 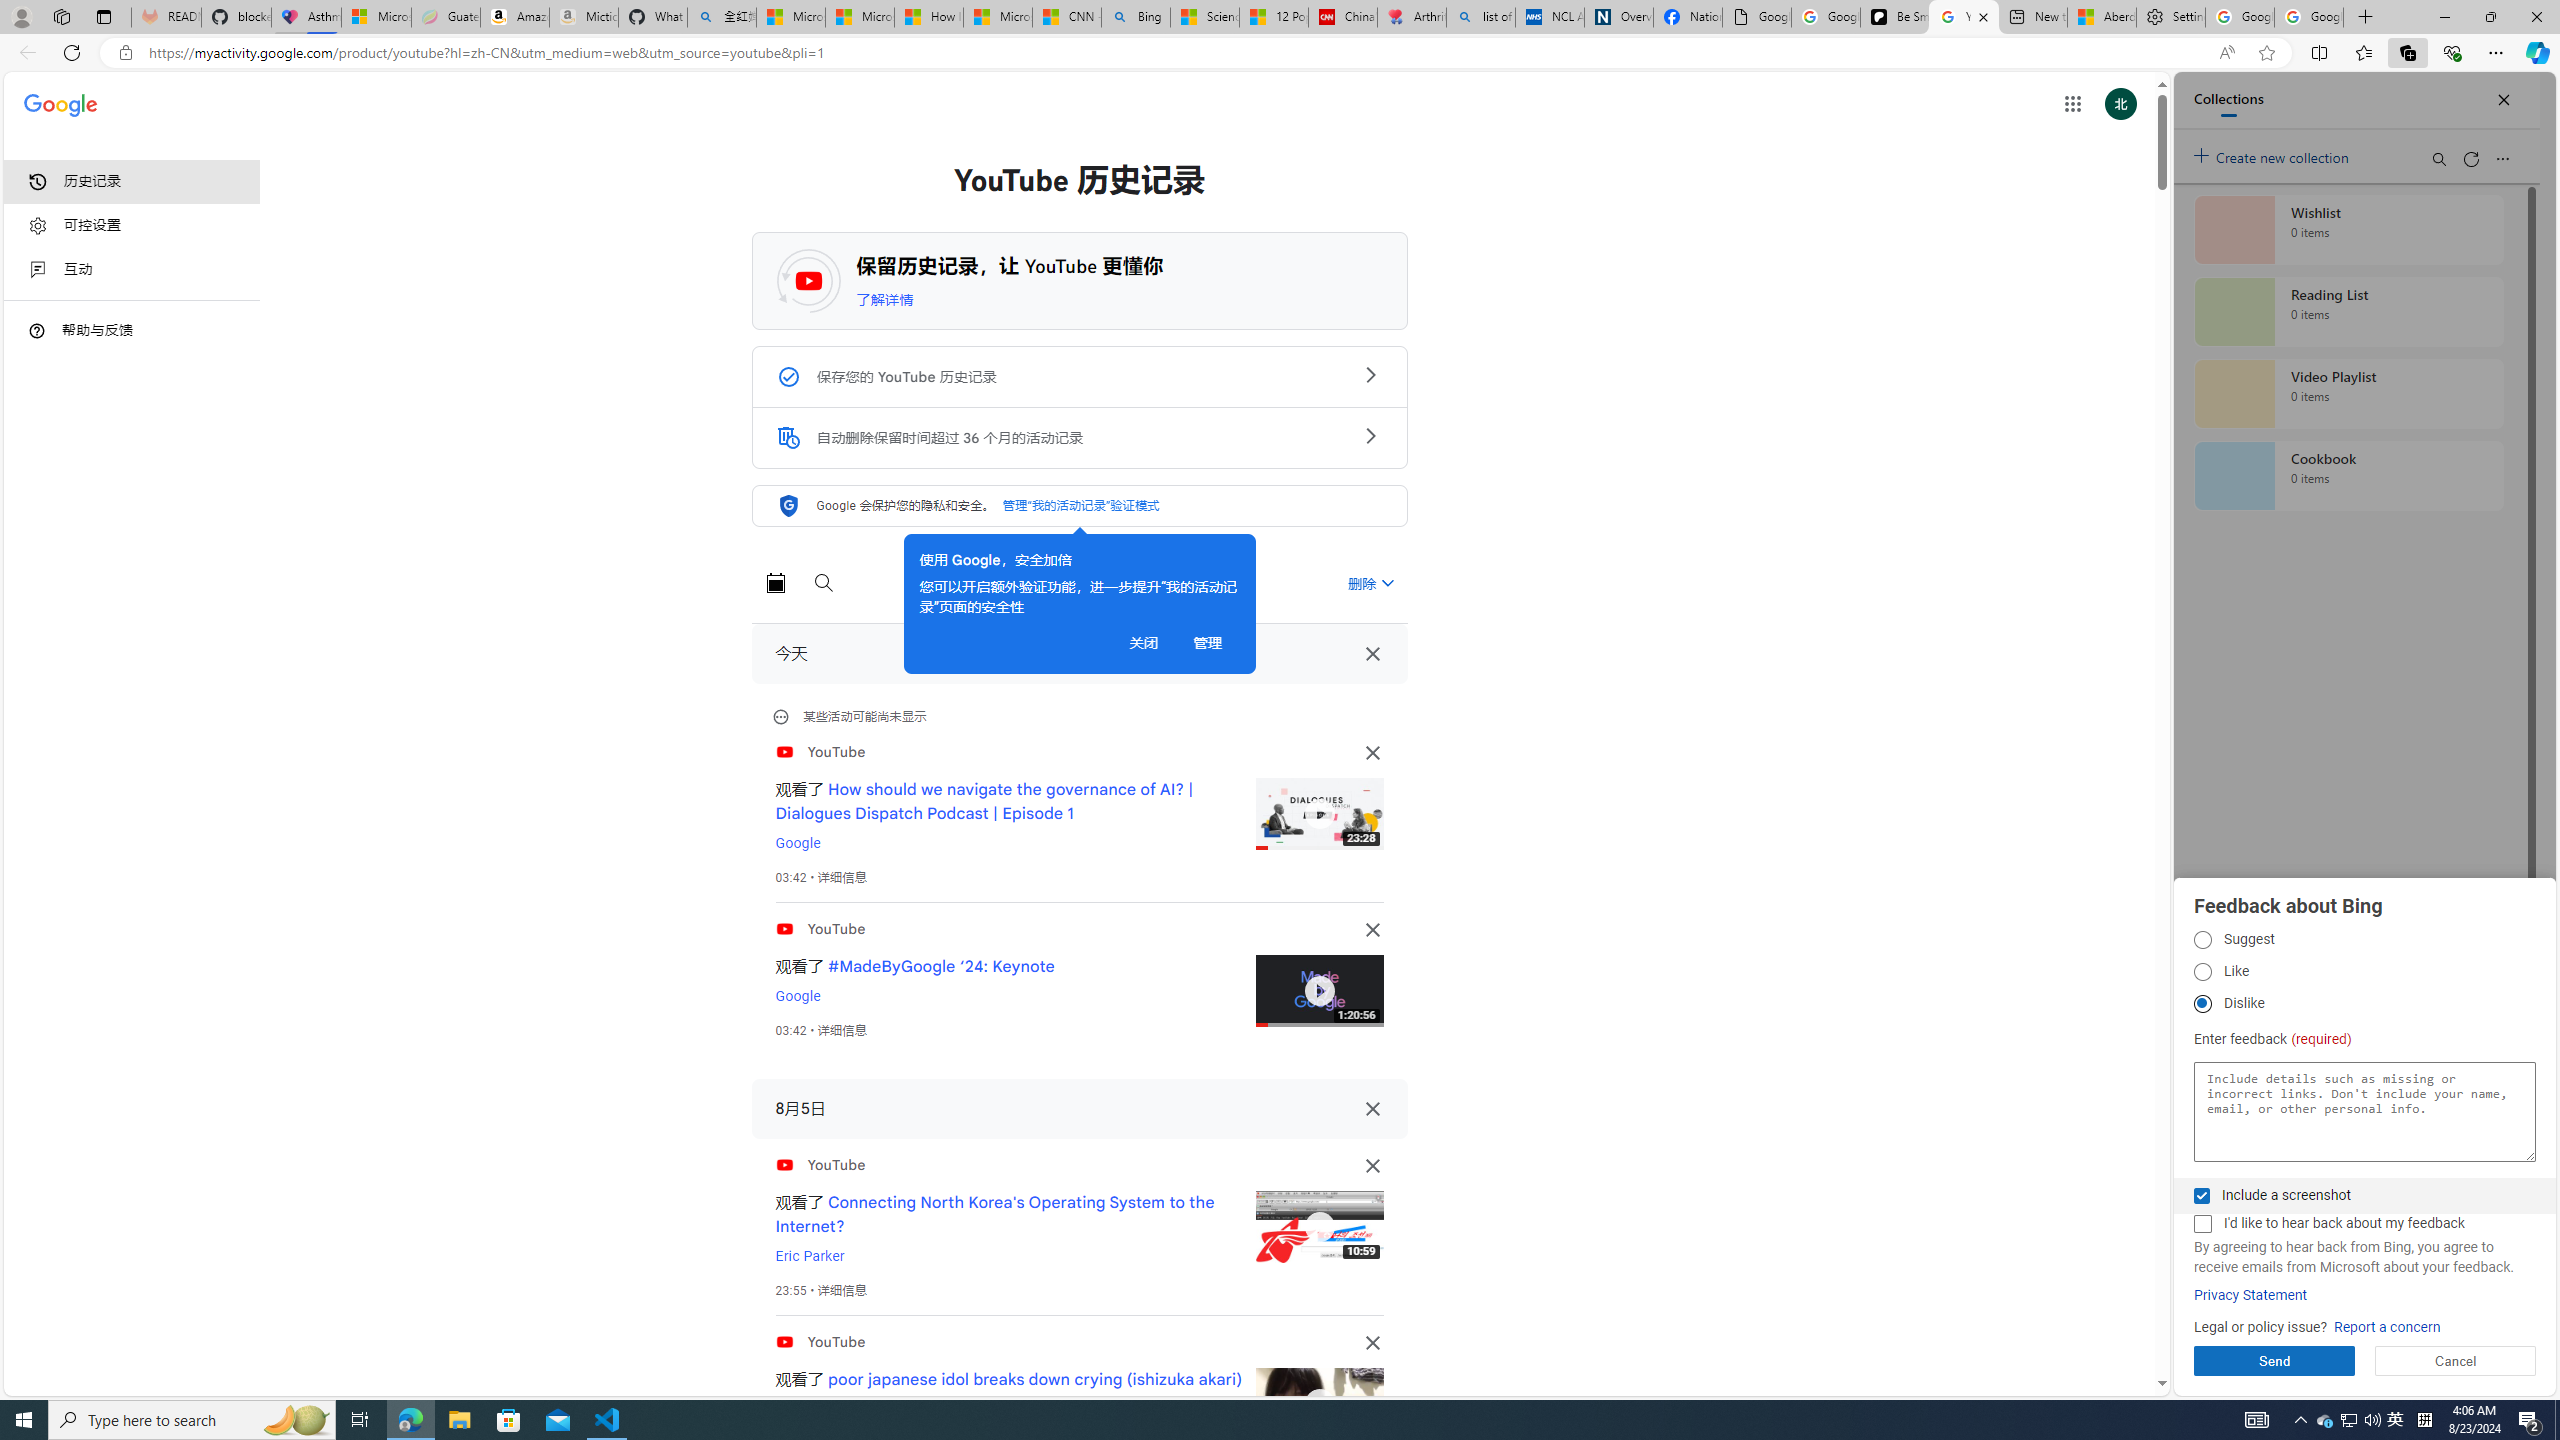 What do you see at coordinates (2202, 940) in the screenshot?
I see `Suggest Suggest` at bounding box center [2202, 940].